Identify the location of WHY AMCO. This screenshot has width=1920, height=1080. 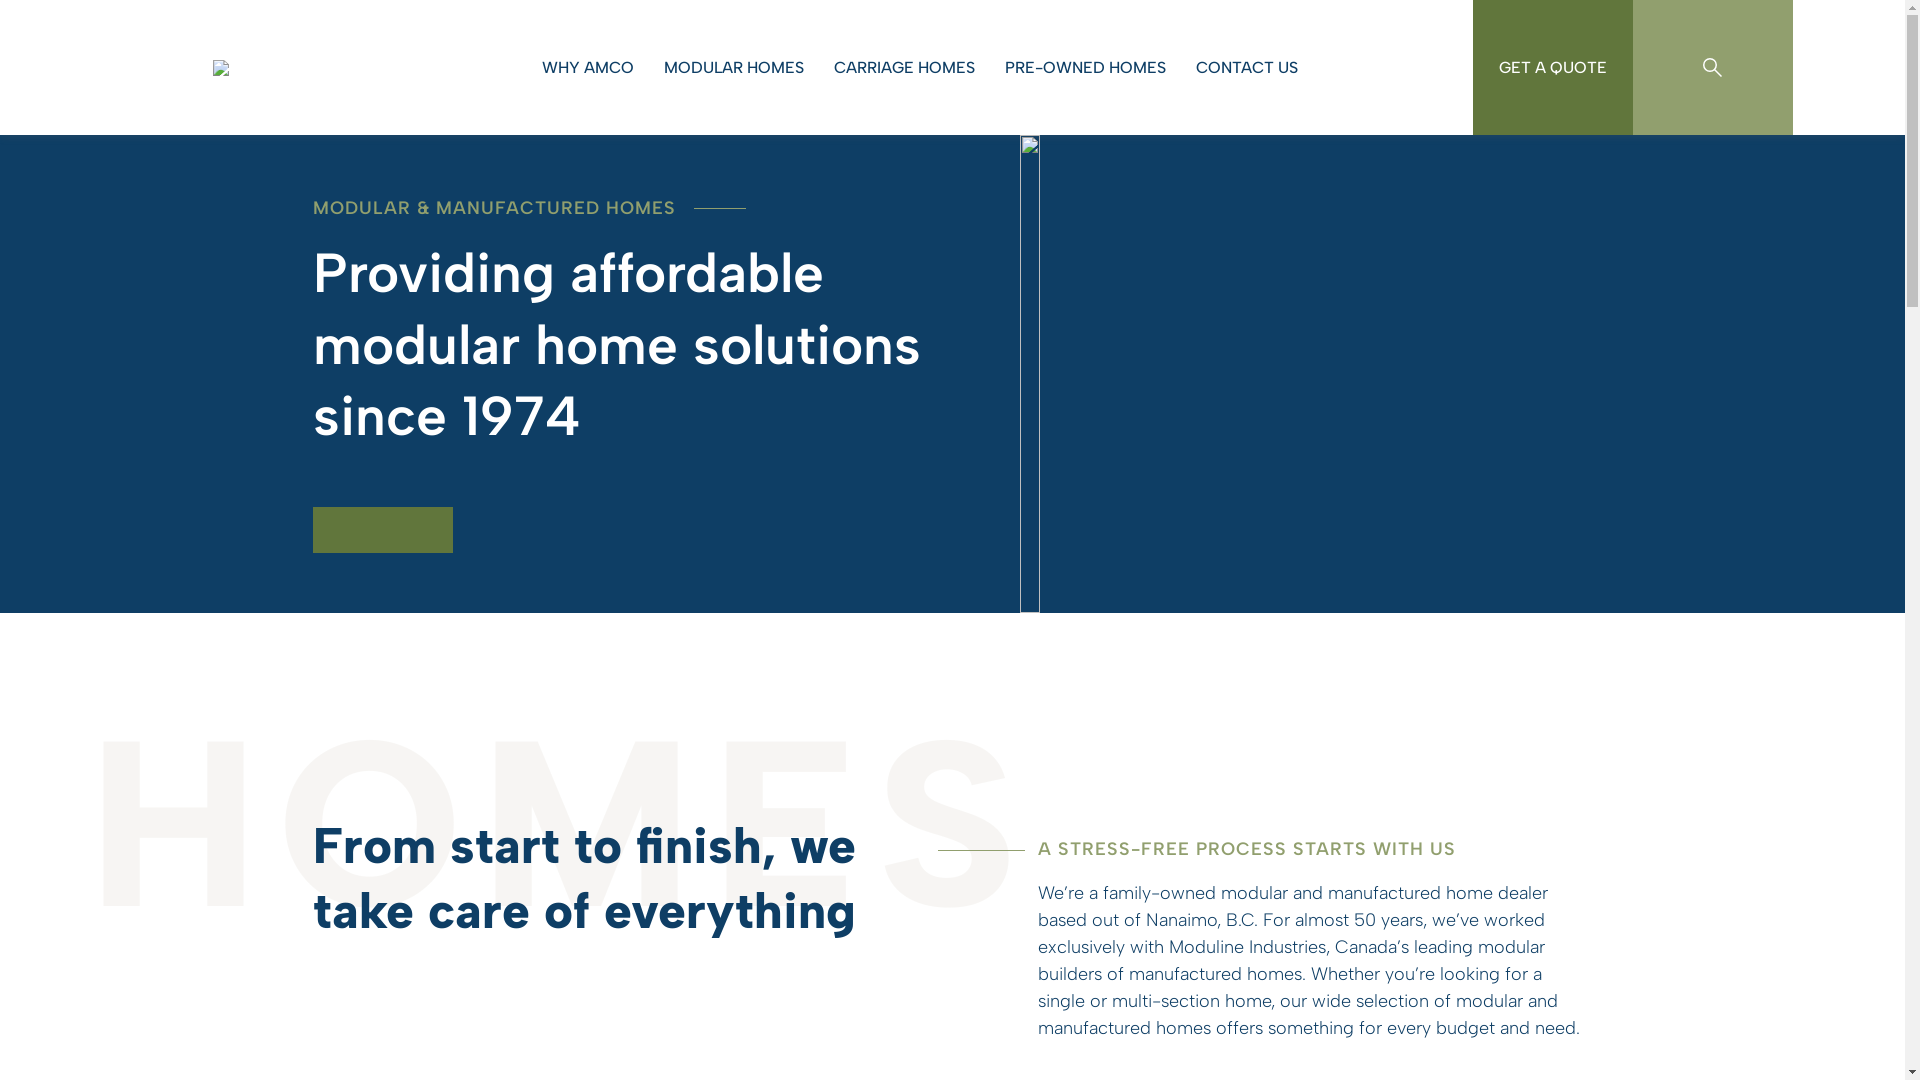
(598, 67).